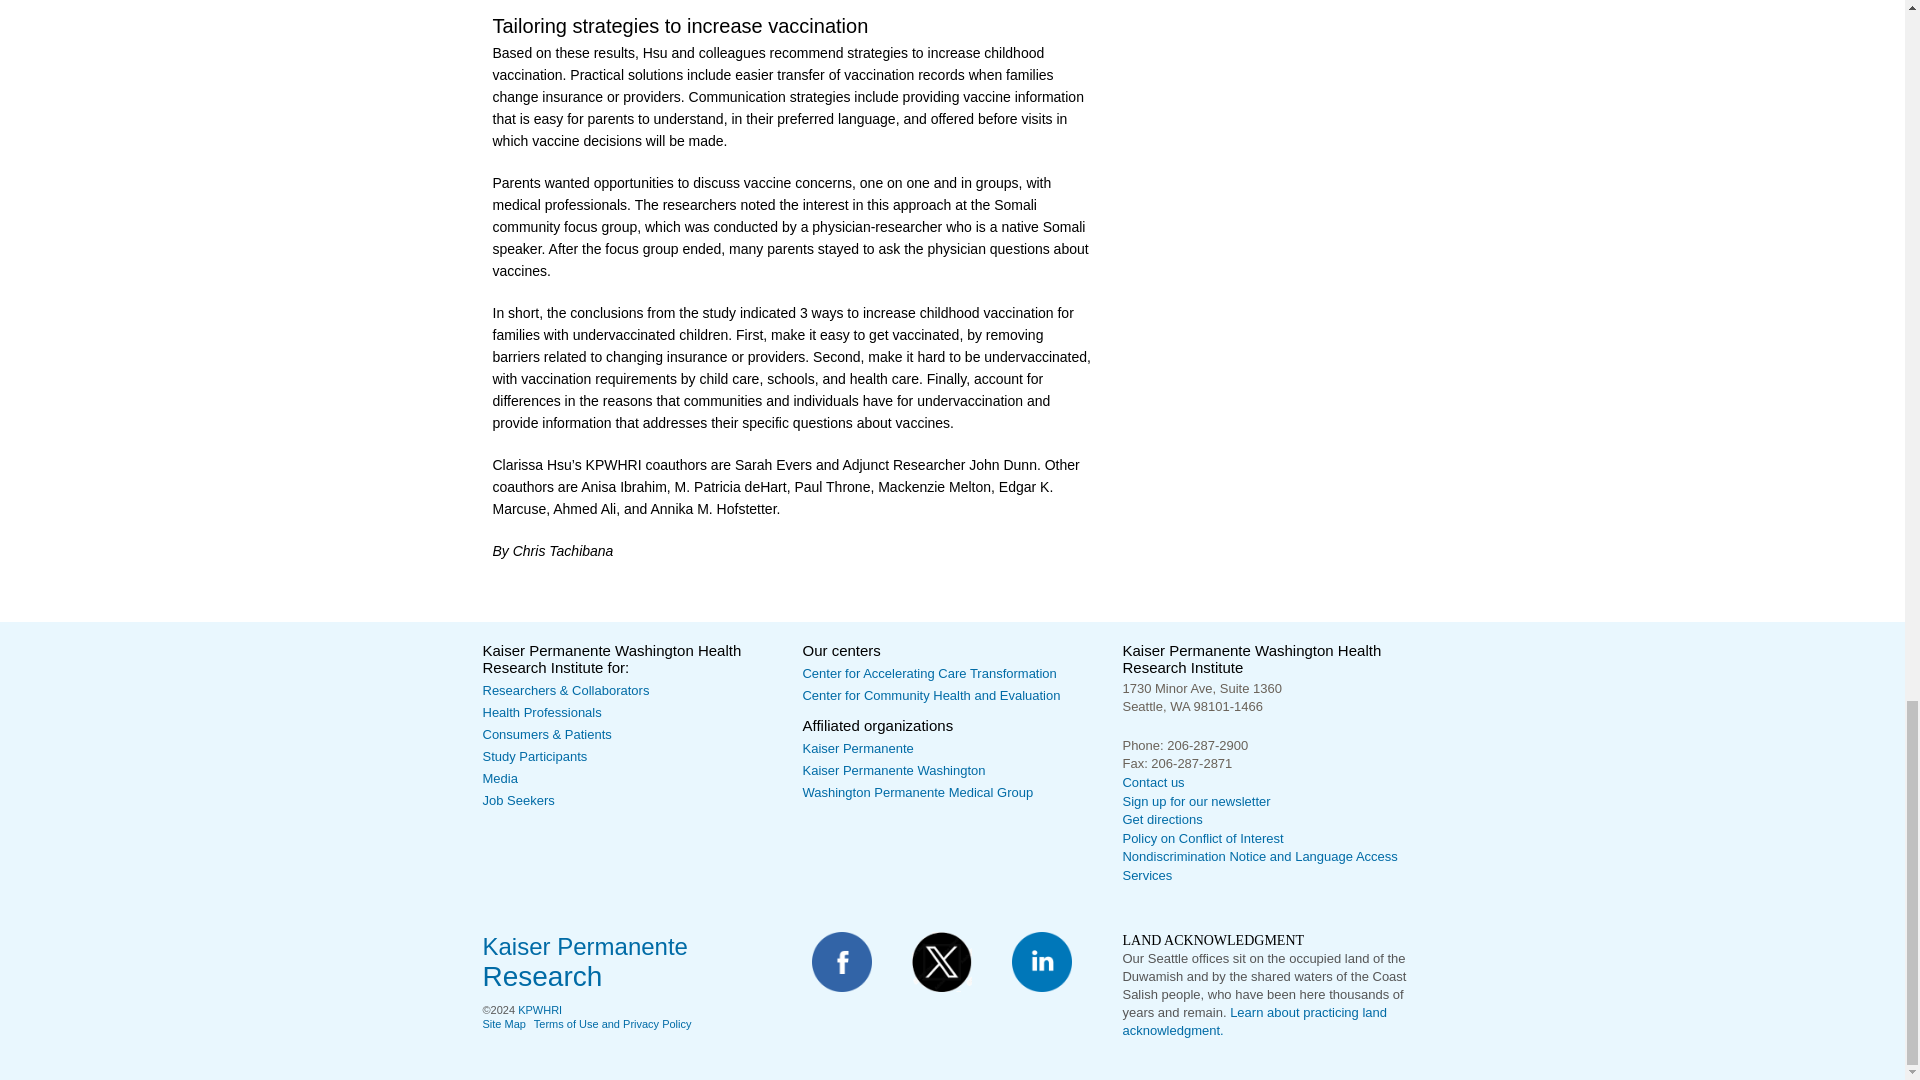 Image resolution: width=1920 pixels, height=1080 pixels. What do you see at coordinates (546, 734) in the screenshot?
I see `Live Healthy` at bounding box center [546, 734].